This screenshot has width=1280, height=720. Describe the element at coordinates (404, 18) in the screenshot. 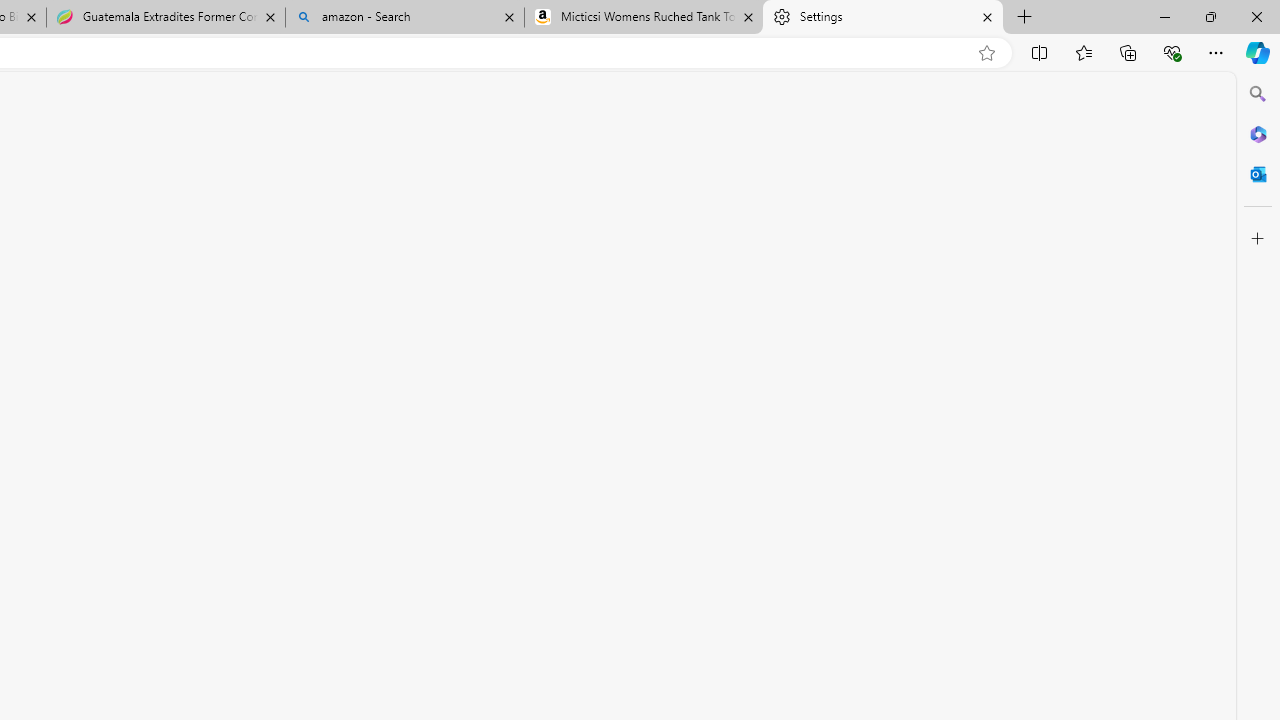

I see `amazon - Search` at that location.